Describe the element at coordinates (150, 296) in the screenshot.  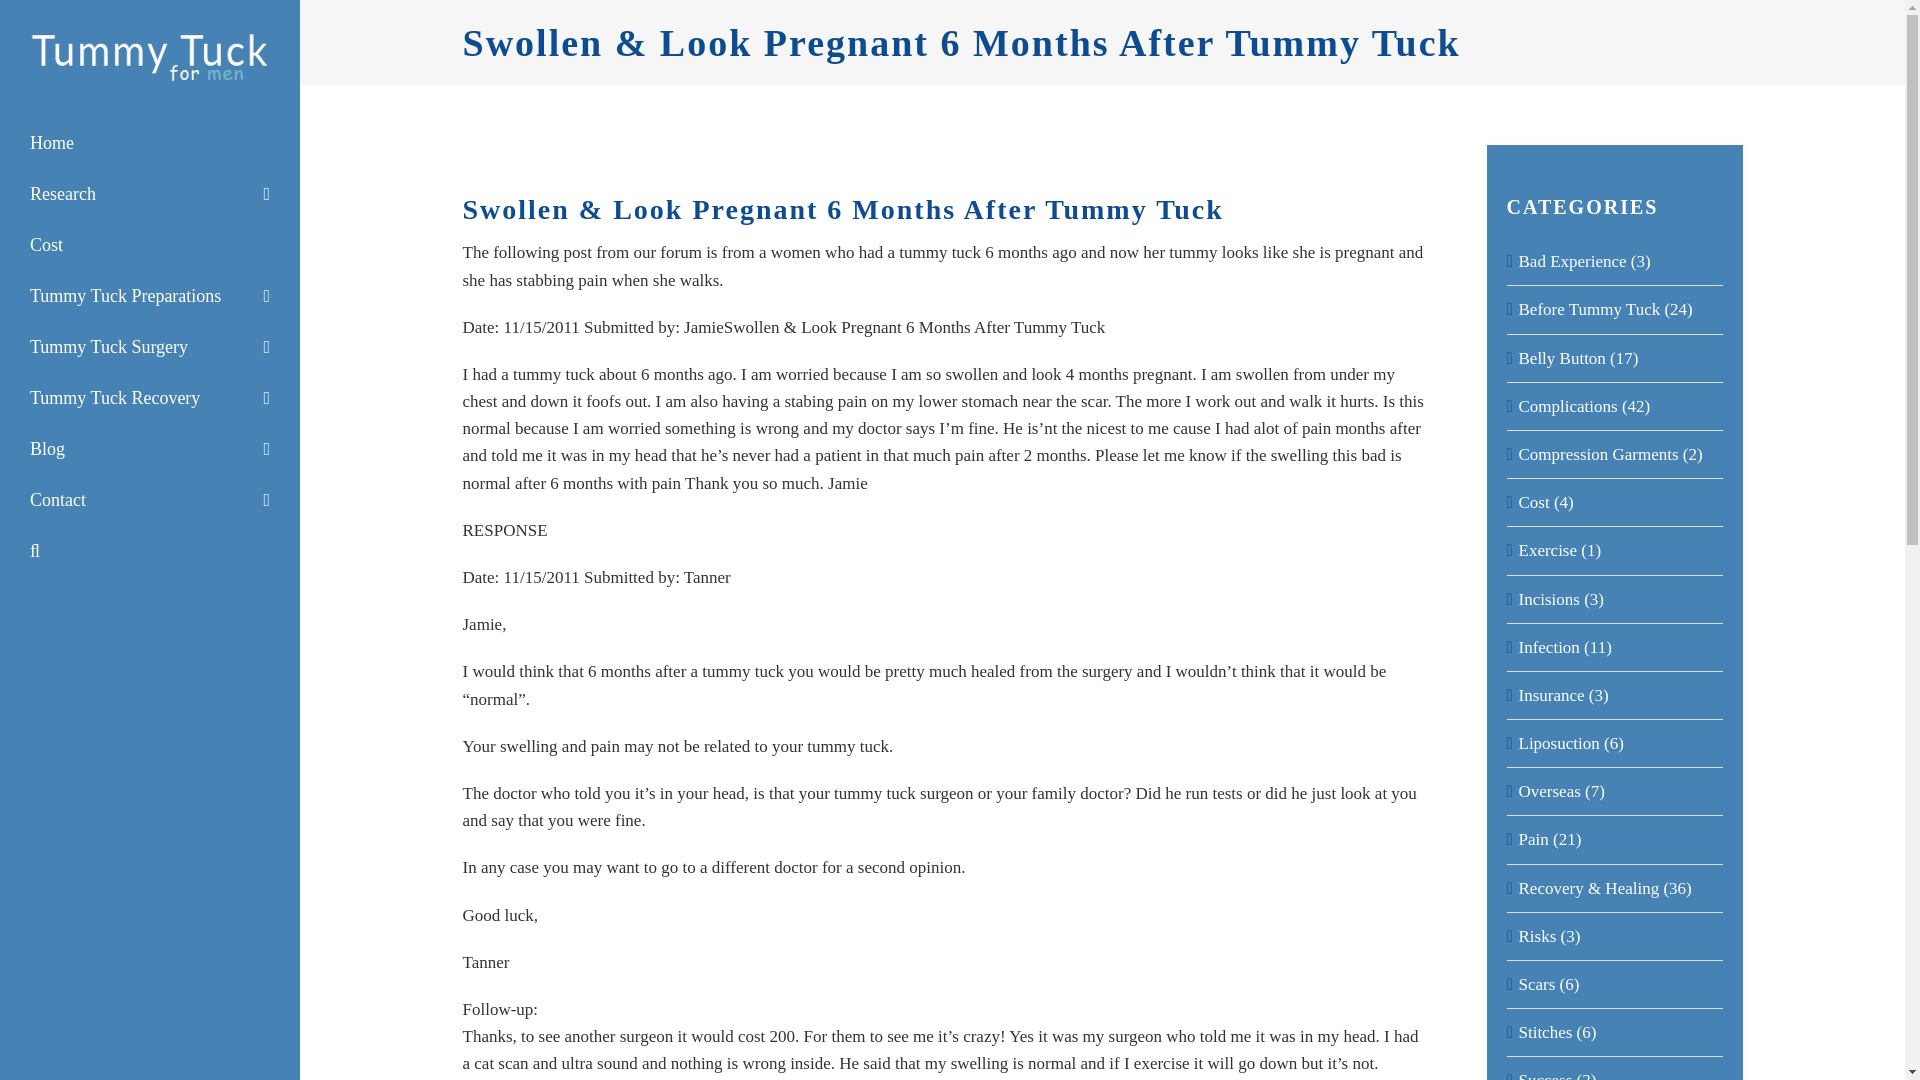
I see `Tummy Tuck Preparations` at that location.